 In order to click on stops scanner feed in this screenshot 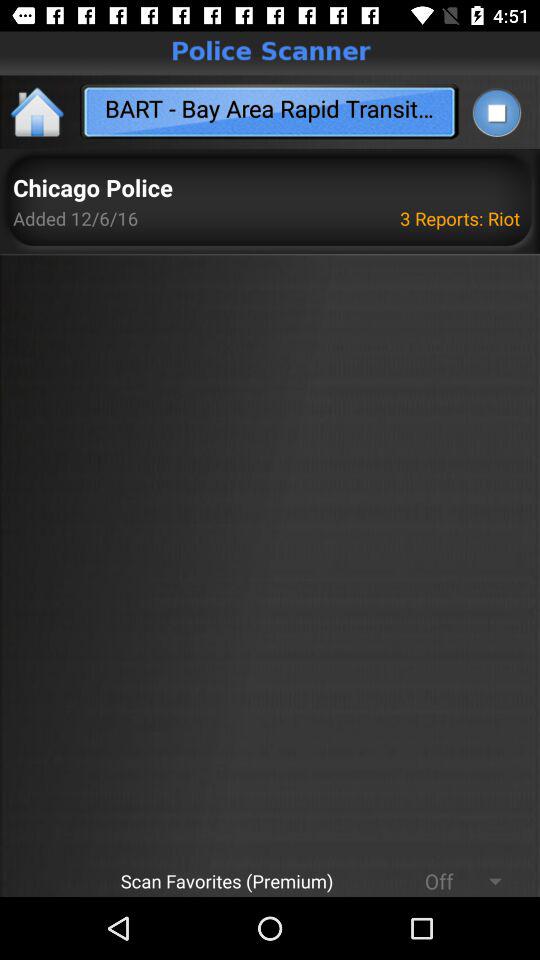, I will do `click(496, 112)`.